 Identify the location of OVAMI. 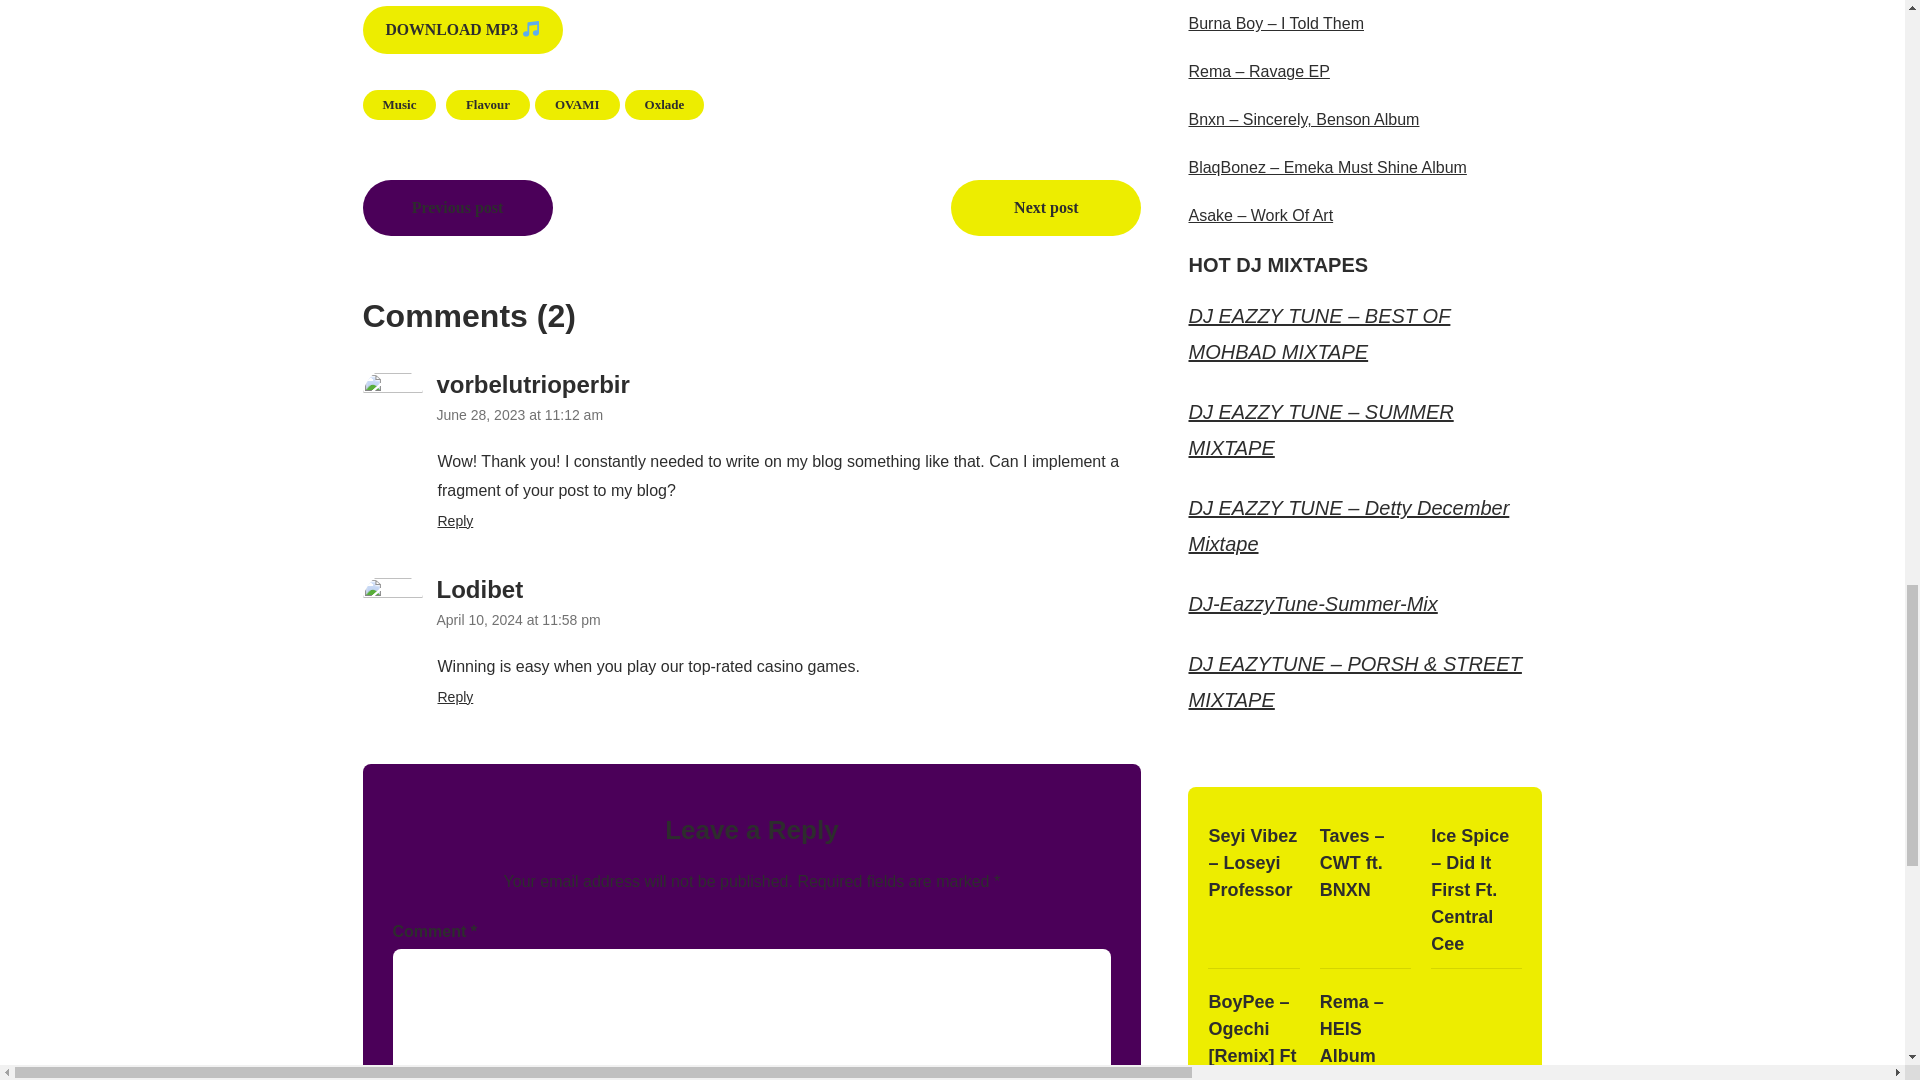
(578, 104).